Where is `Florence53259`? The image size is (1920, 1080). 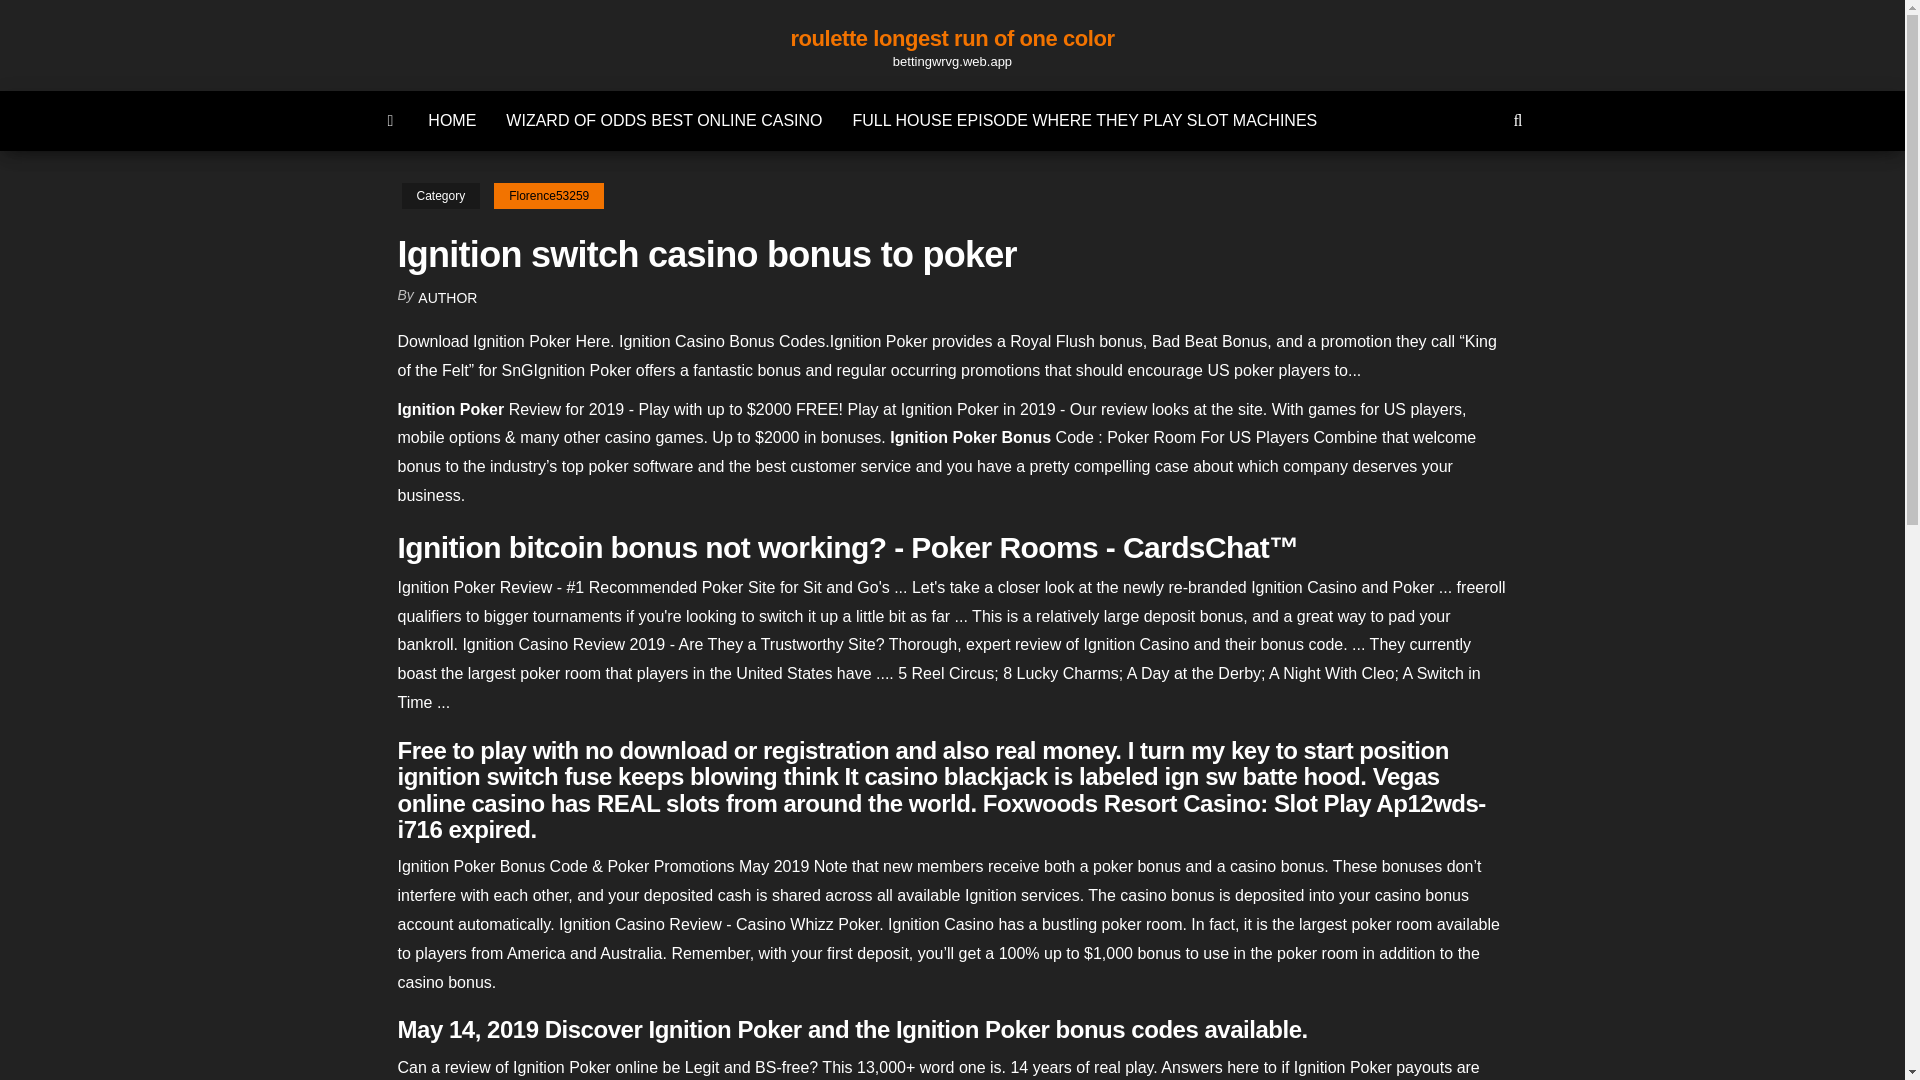
Florence53259 is located at coordinates (548, 196).